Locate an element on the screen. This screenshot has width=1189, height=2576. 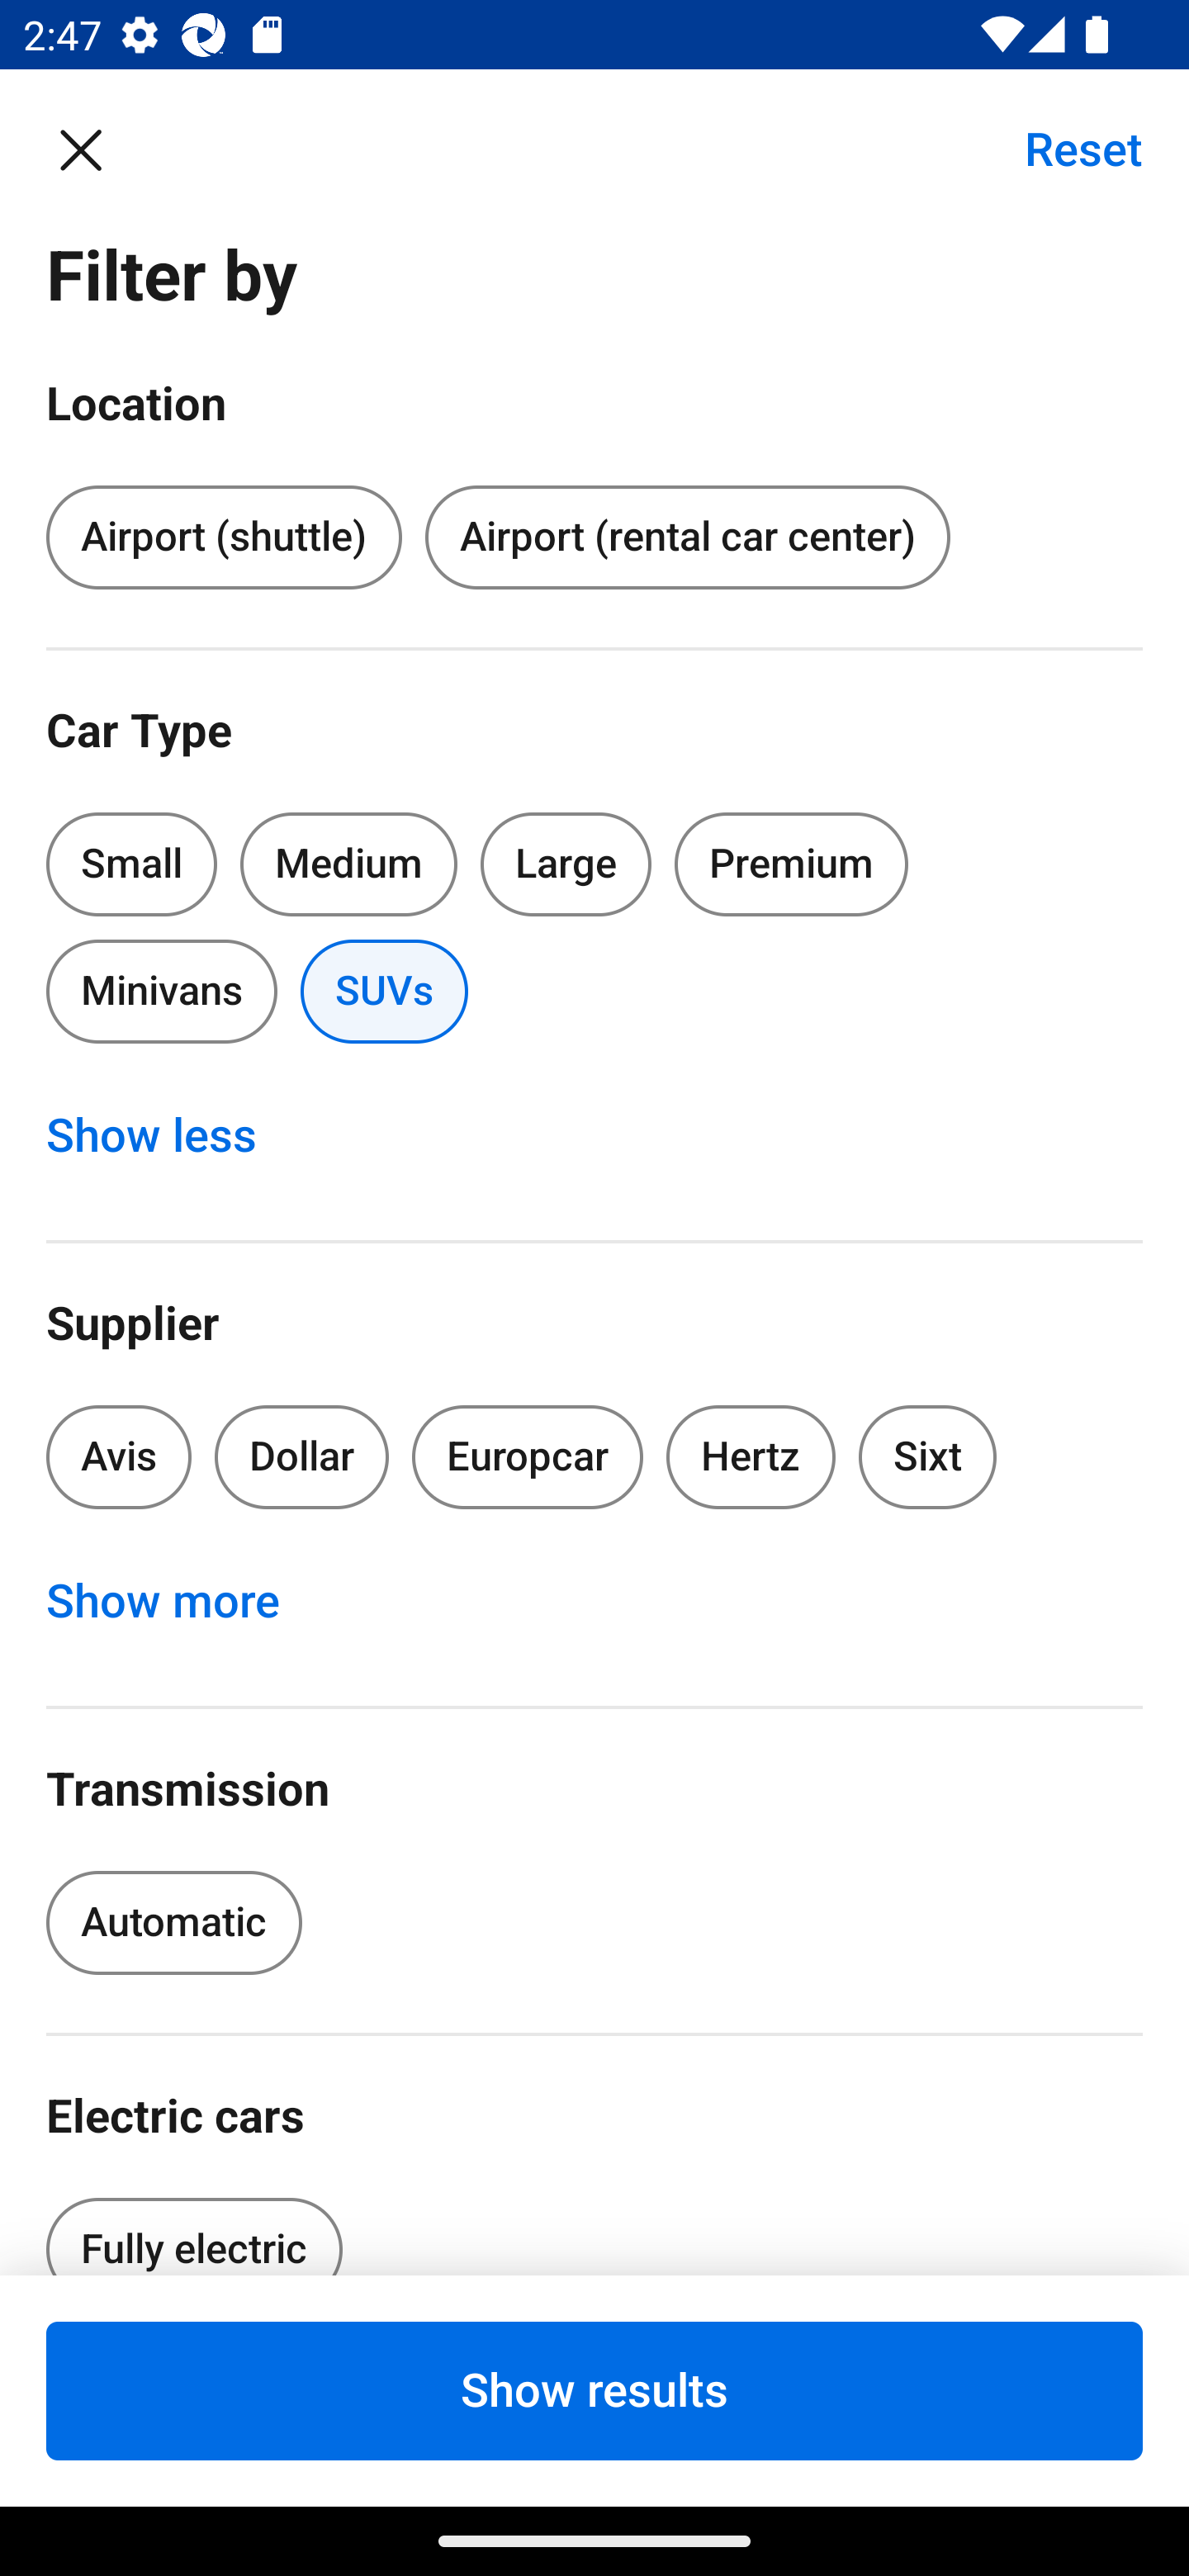
Airport (shuttle) is located at coordinates (223, 538).